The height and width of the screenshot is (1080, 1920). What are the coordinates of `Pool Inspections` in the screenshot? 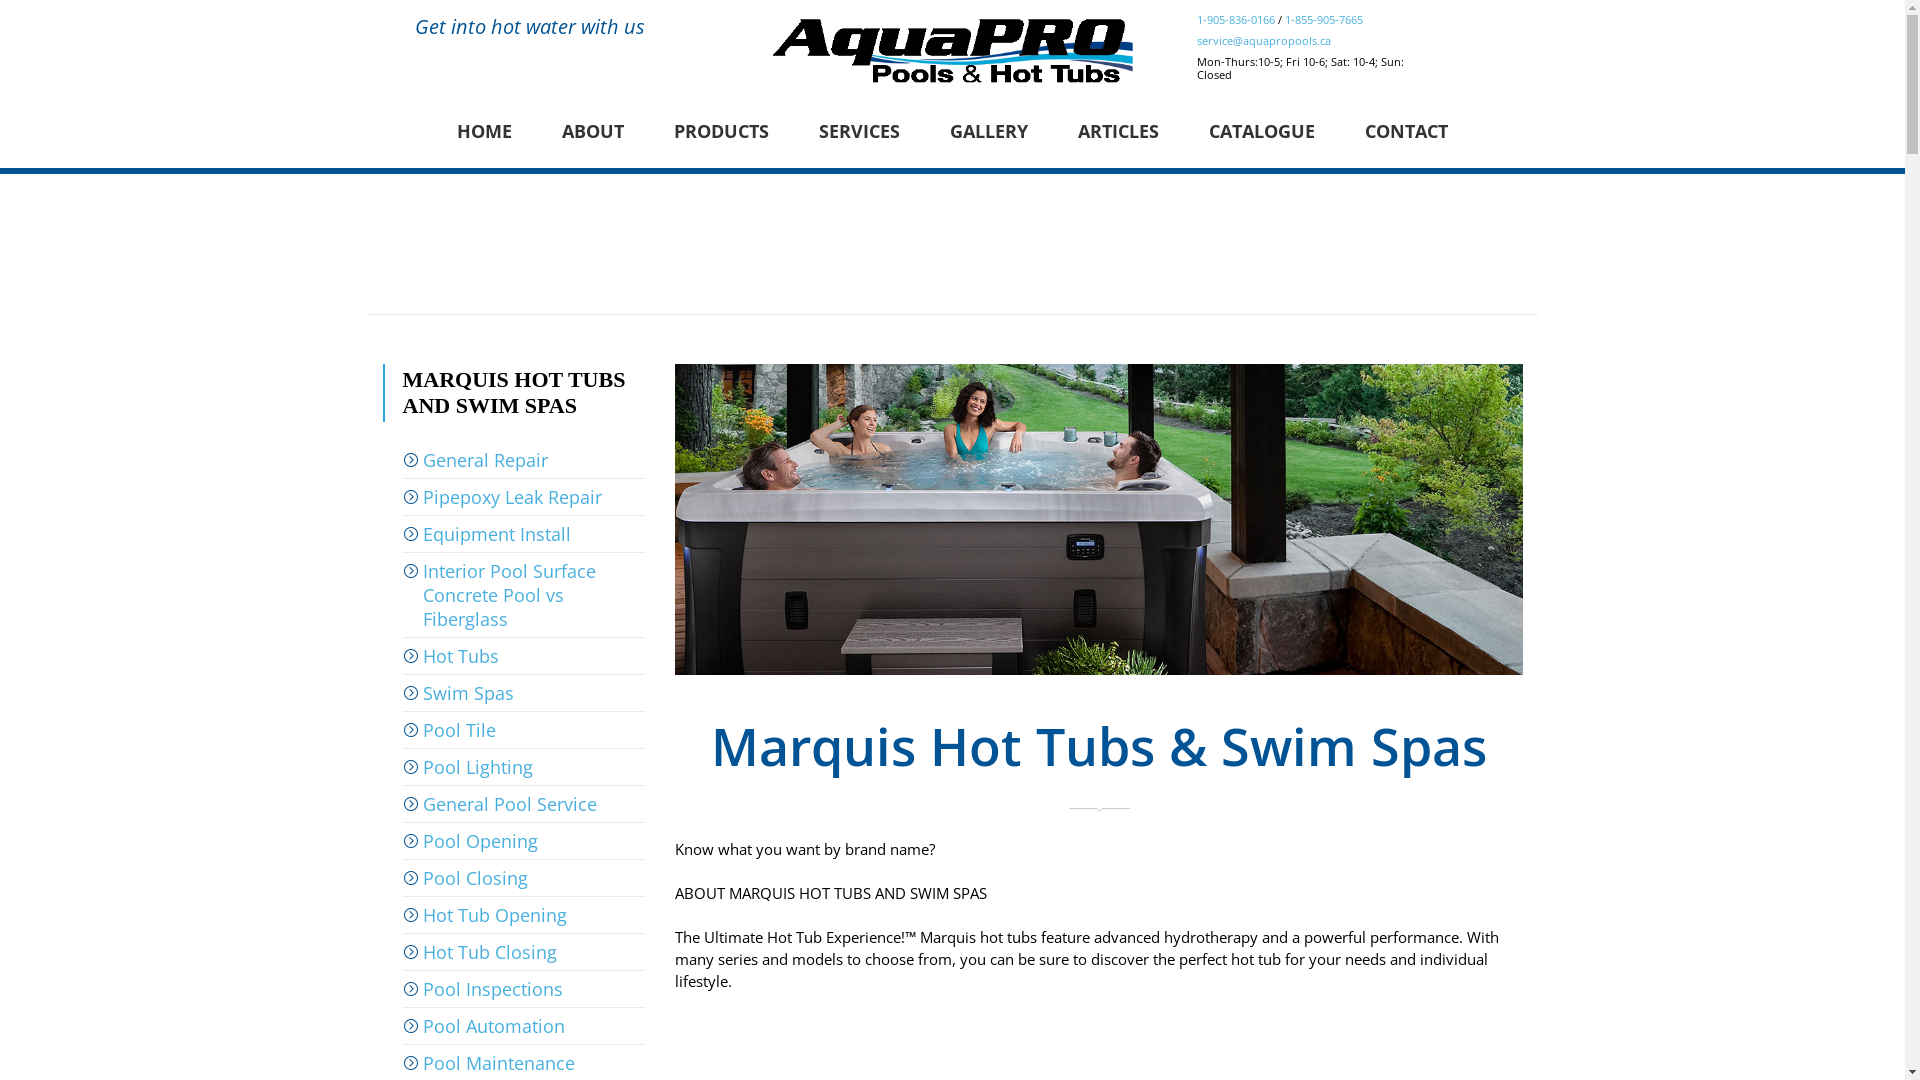 It's located at (524, 989).